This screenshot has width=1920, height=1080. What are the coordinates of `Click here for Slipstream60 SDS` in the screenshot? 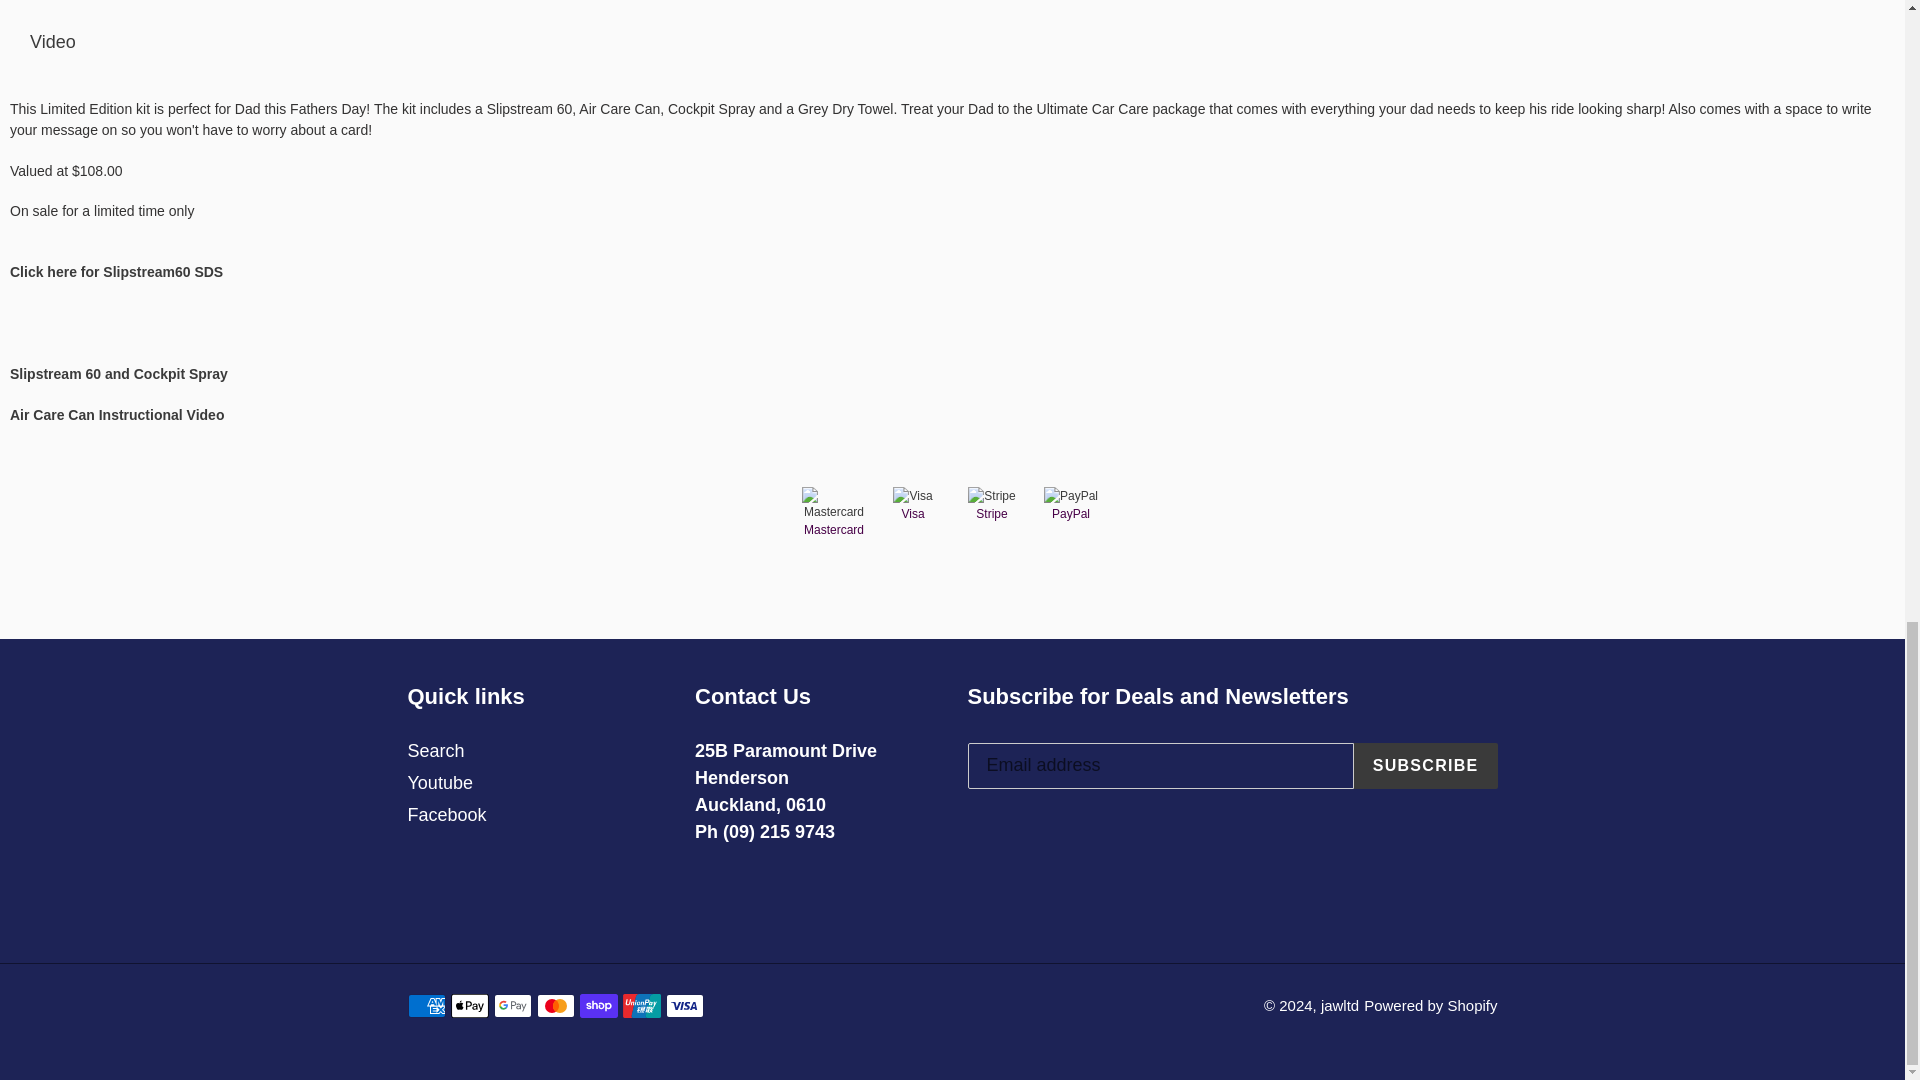 It's located at (116, 271).